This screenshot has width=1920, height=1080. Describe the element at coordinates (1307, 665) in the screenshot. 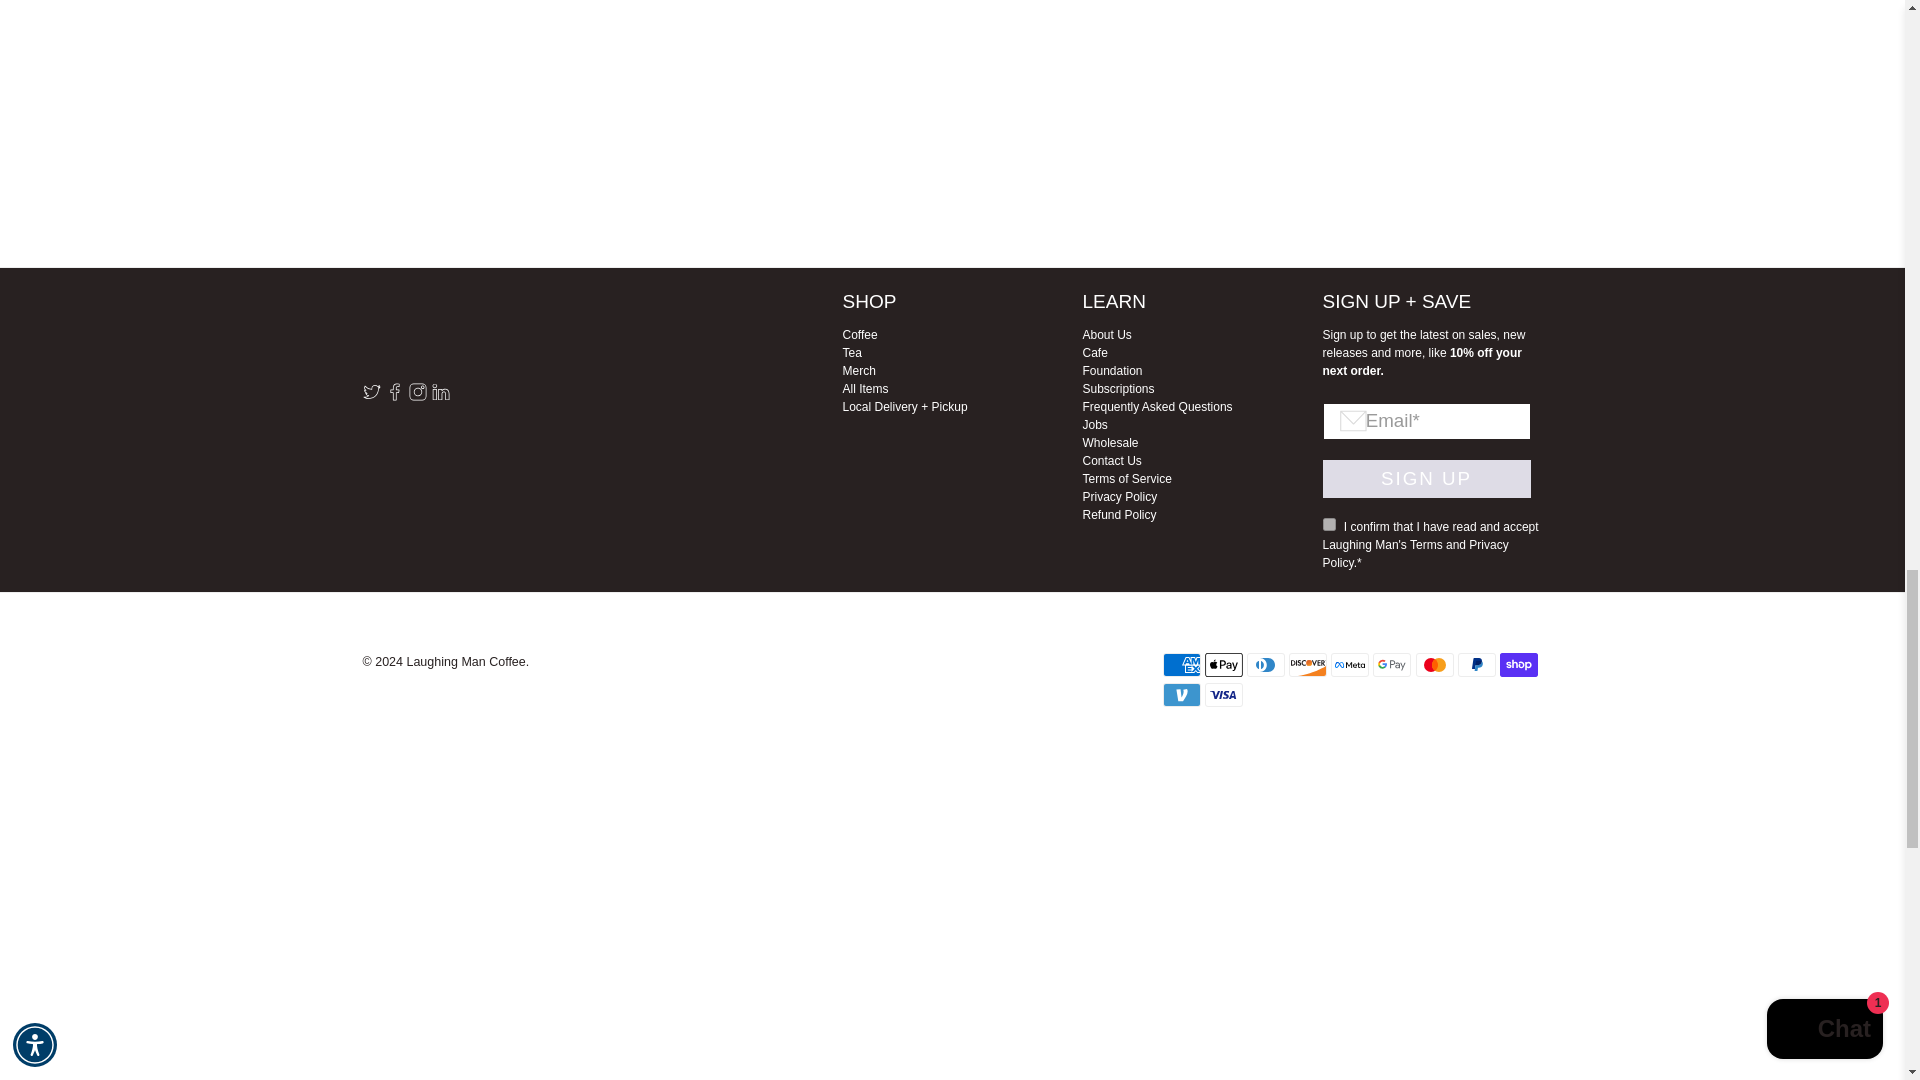

I see `Discover` at that location.